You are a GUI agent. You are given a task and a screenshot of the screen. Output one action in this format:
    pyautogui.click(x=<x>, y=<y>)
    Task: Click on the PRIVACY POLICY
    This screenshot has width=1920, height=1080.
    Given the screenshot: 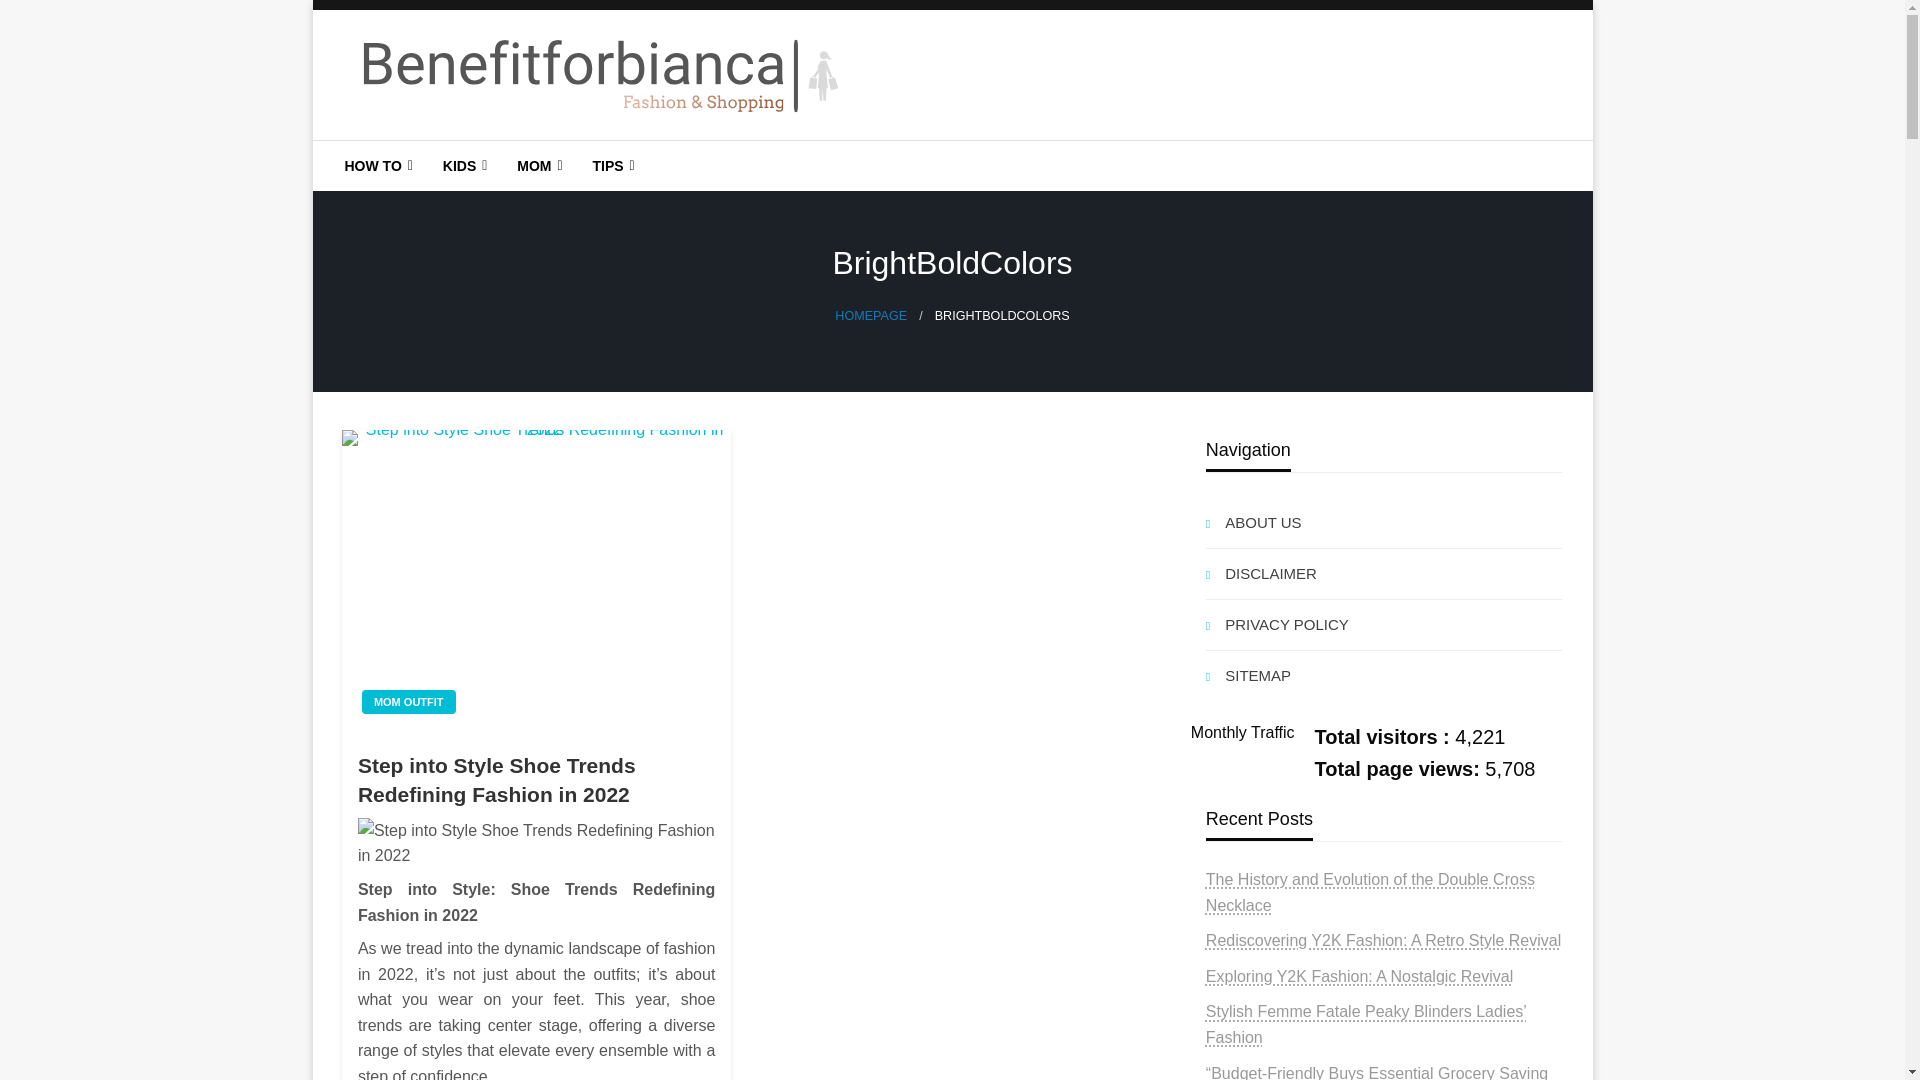 What is the action you would take?
    pyautogui.click(x=1384, y=625)
    